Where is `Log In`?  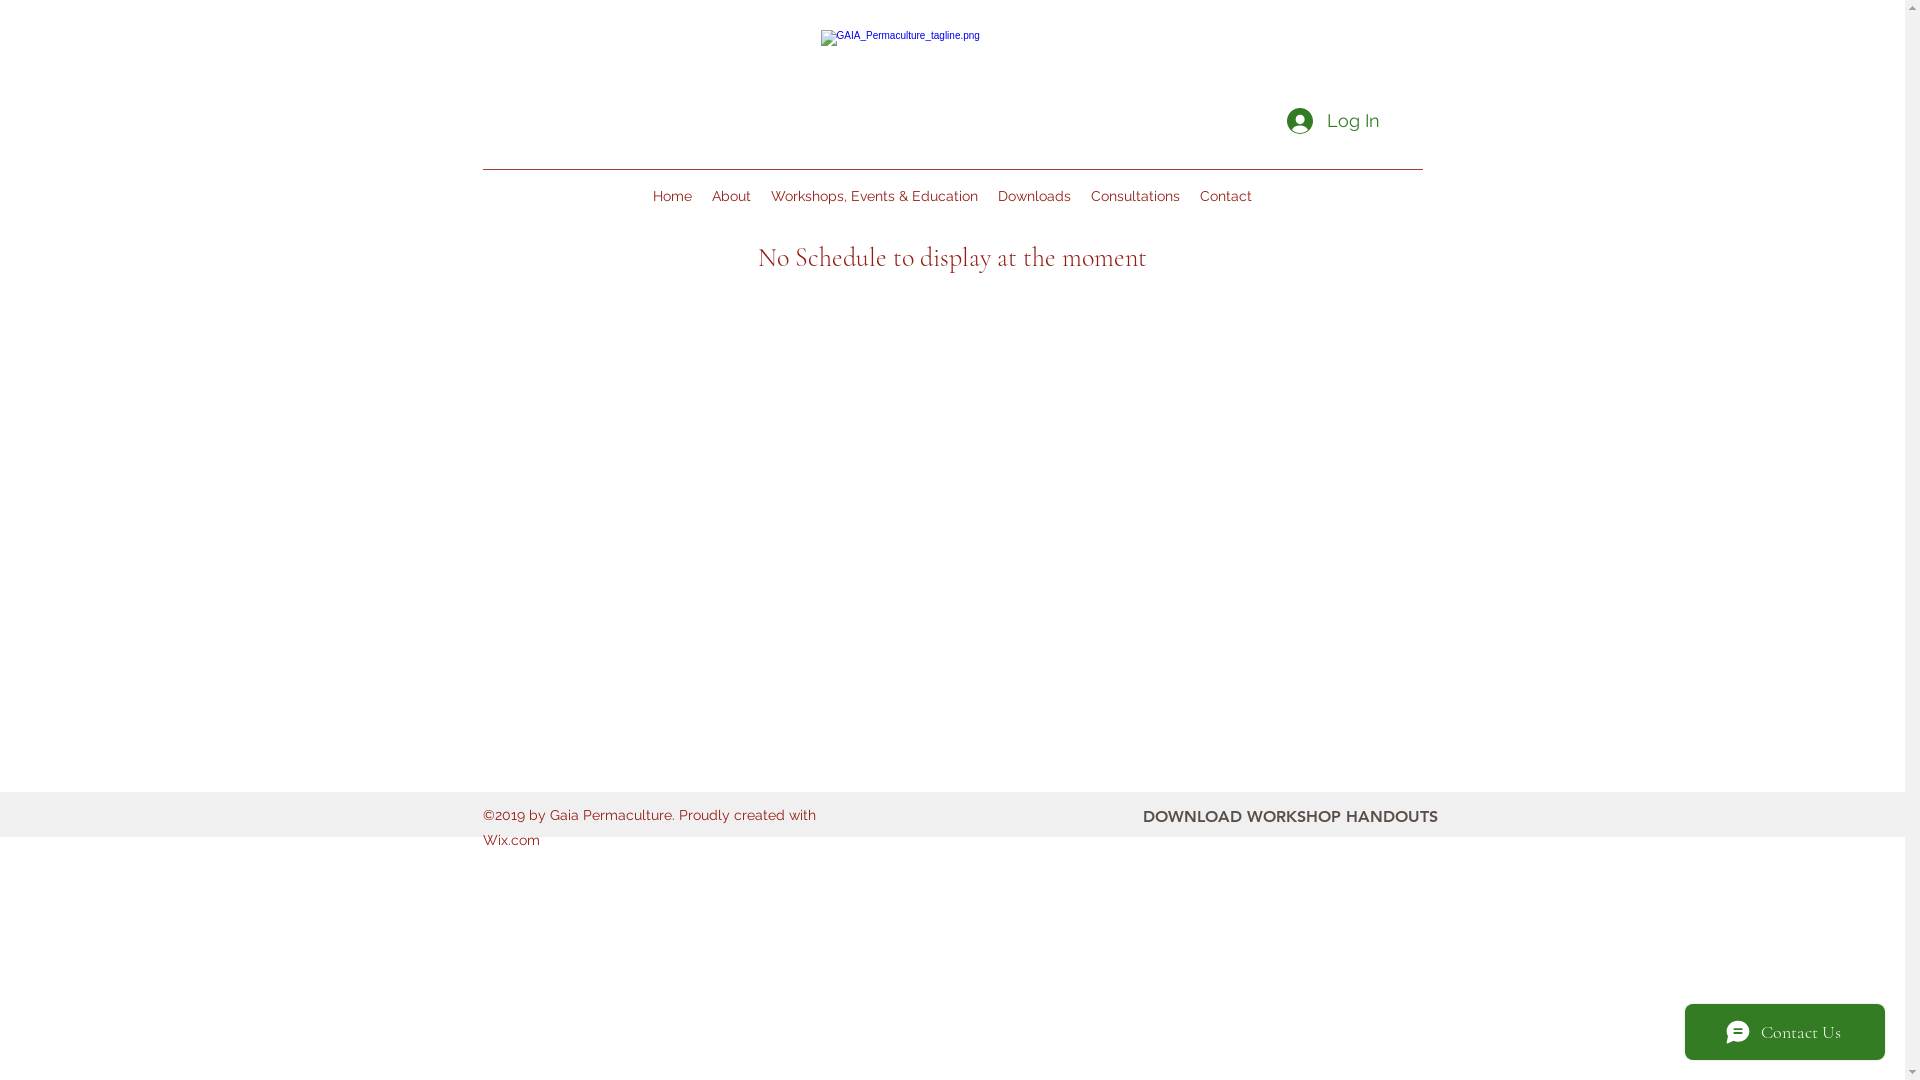
Log In is located at coordinates (1332, 121).